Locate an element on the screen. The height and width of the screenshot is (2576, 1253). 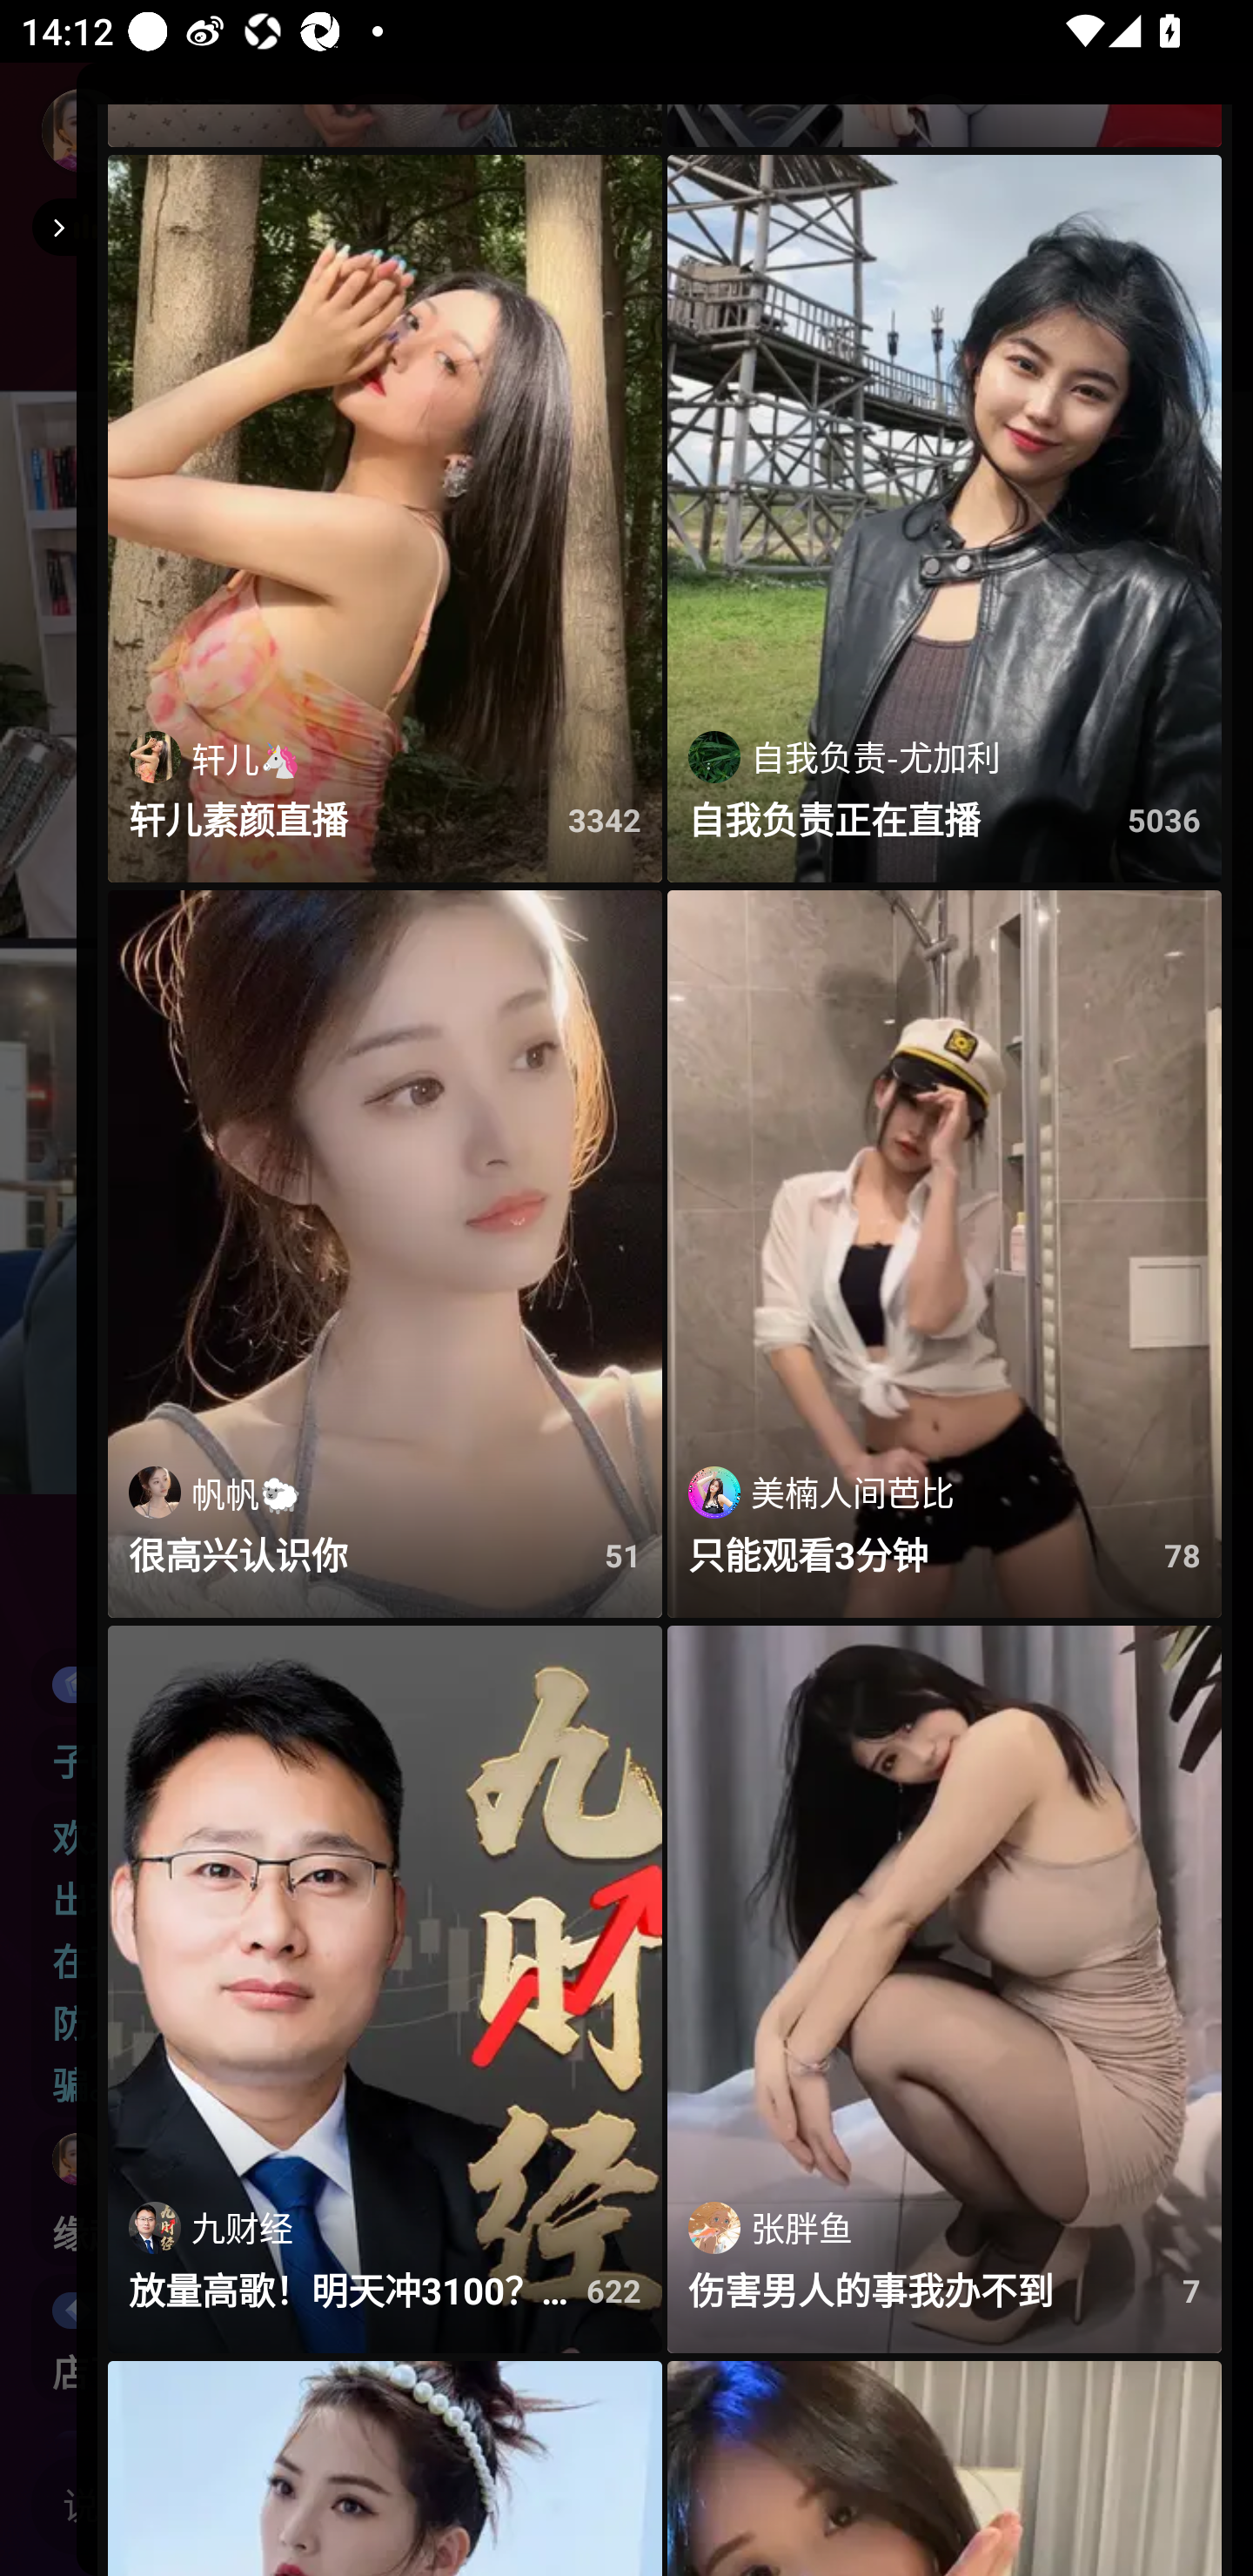
只能观看3分钟 美楠人间芭比 78人在线 美楠人间芭比 只能观看3分钟 78 is located at coordinates (945, 1254).